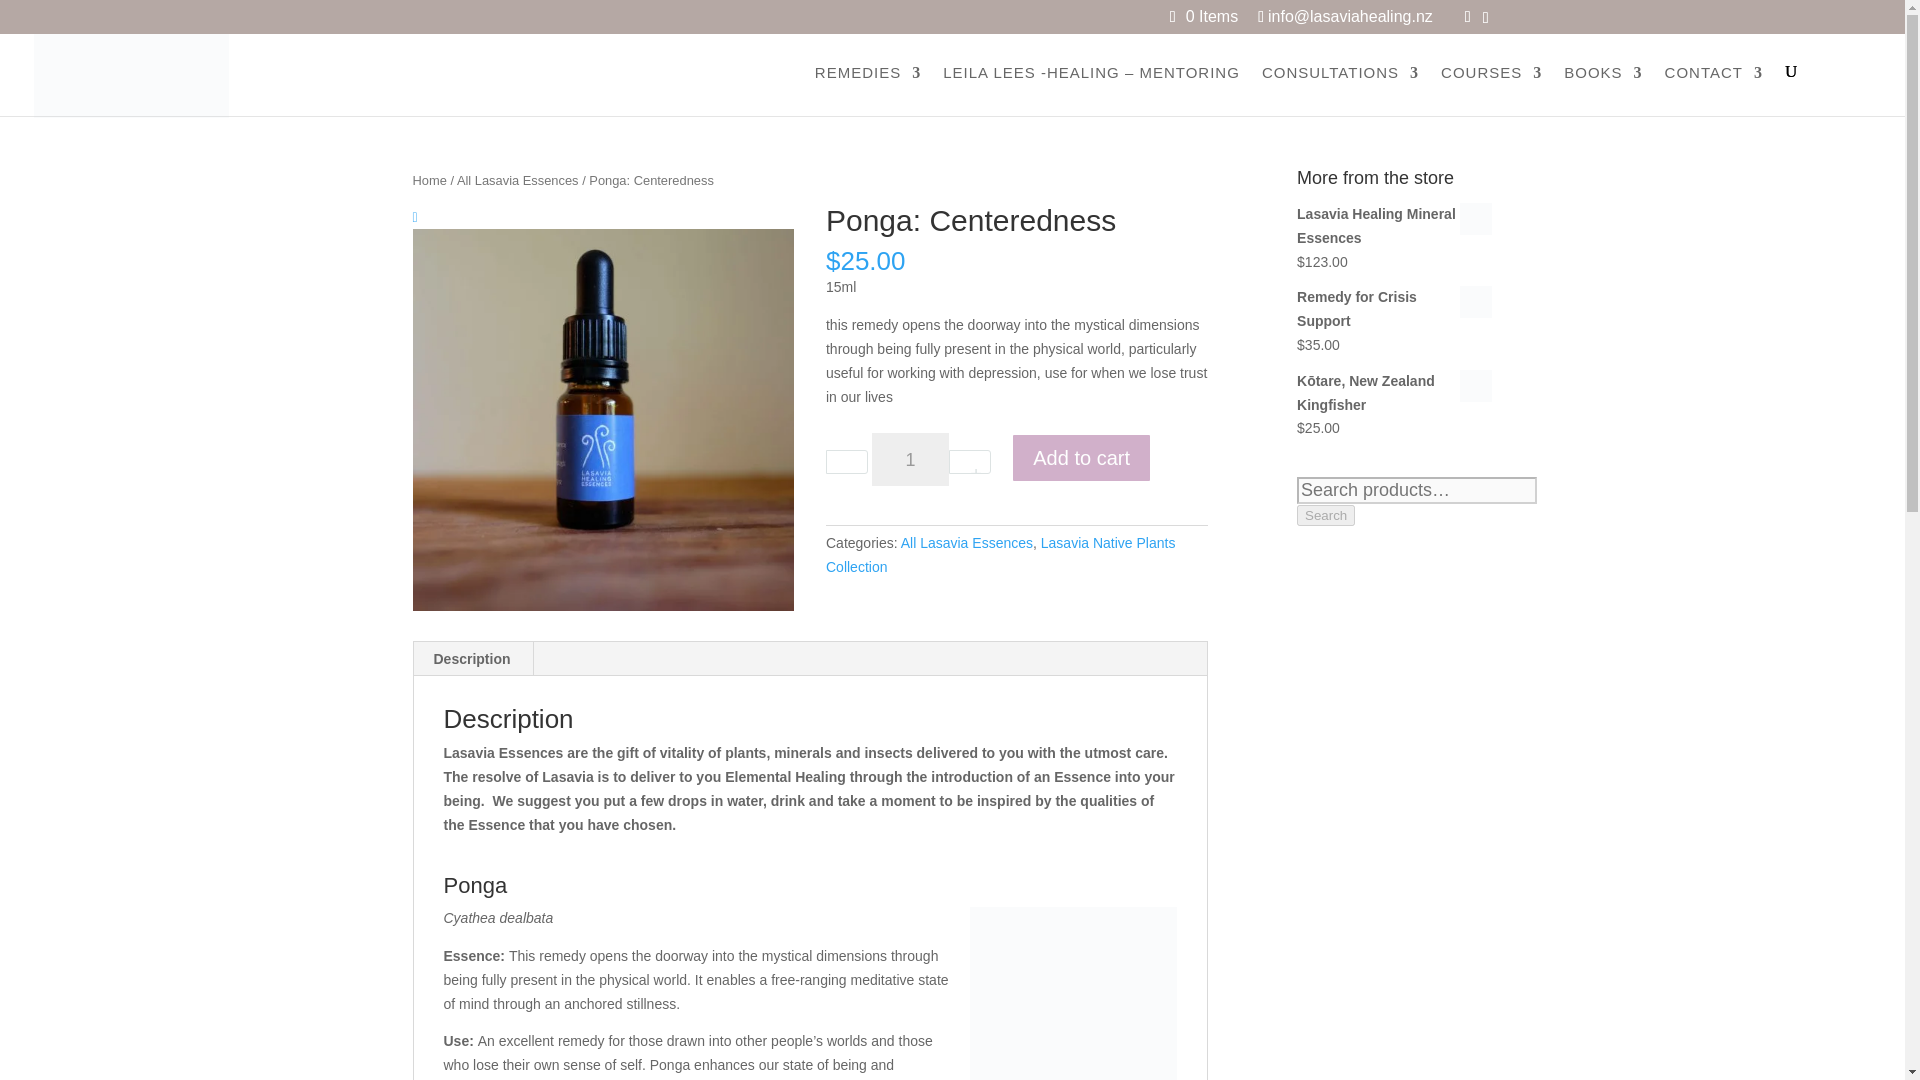 The image size is (1920, 1080). Describe the element at coordinates (1713, 88) in the screenshot. I see `CONTACT` at that location.